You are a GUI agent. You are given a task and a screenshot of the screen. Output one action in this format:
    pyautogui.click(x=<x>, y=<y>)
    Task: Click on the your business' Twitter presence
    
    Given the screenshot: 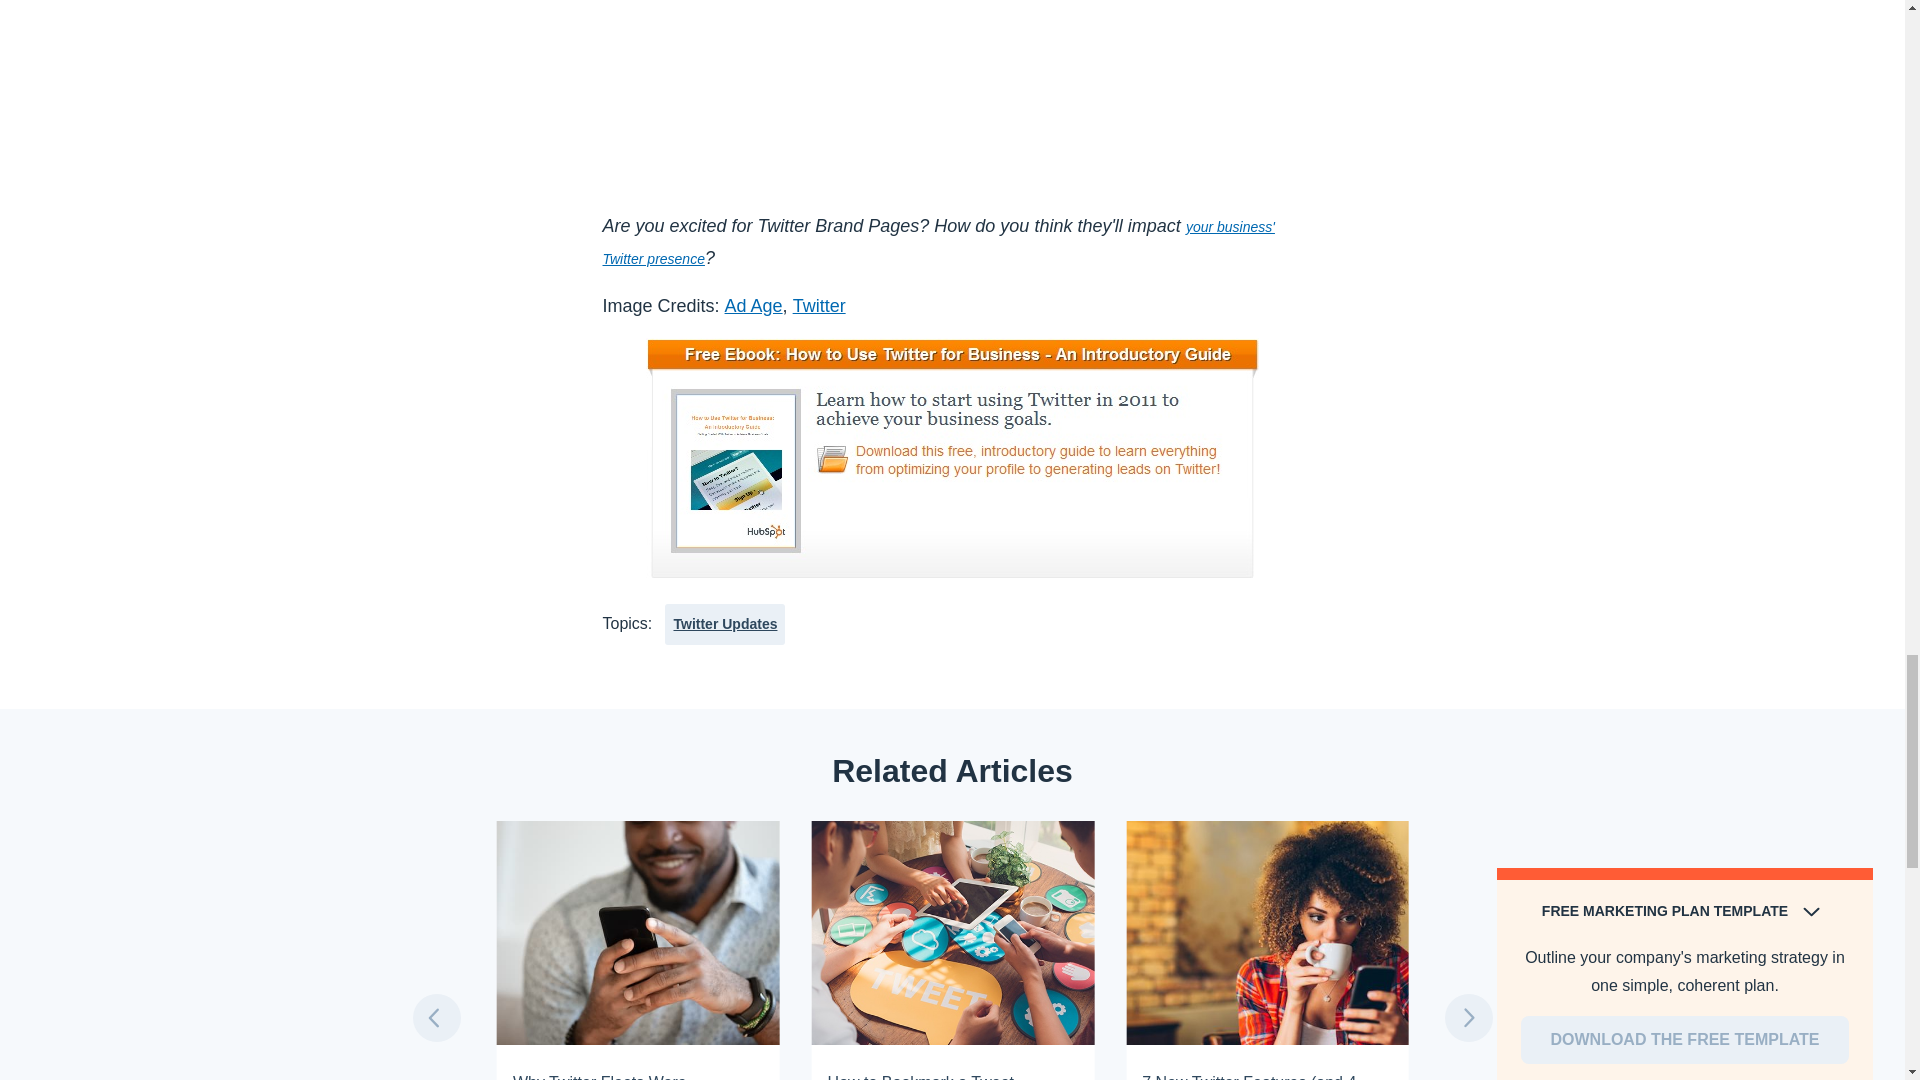 What is the action you would take?
    pyautogui.click(x=938, y=242)
    